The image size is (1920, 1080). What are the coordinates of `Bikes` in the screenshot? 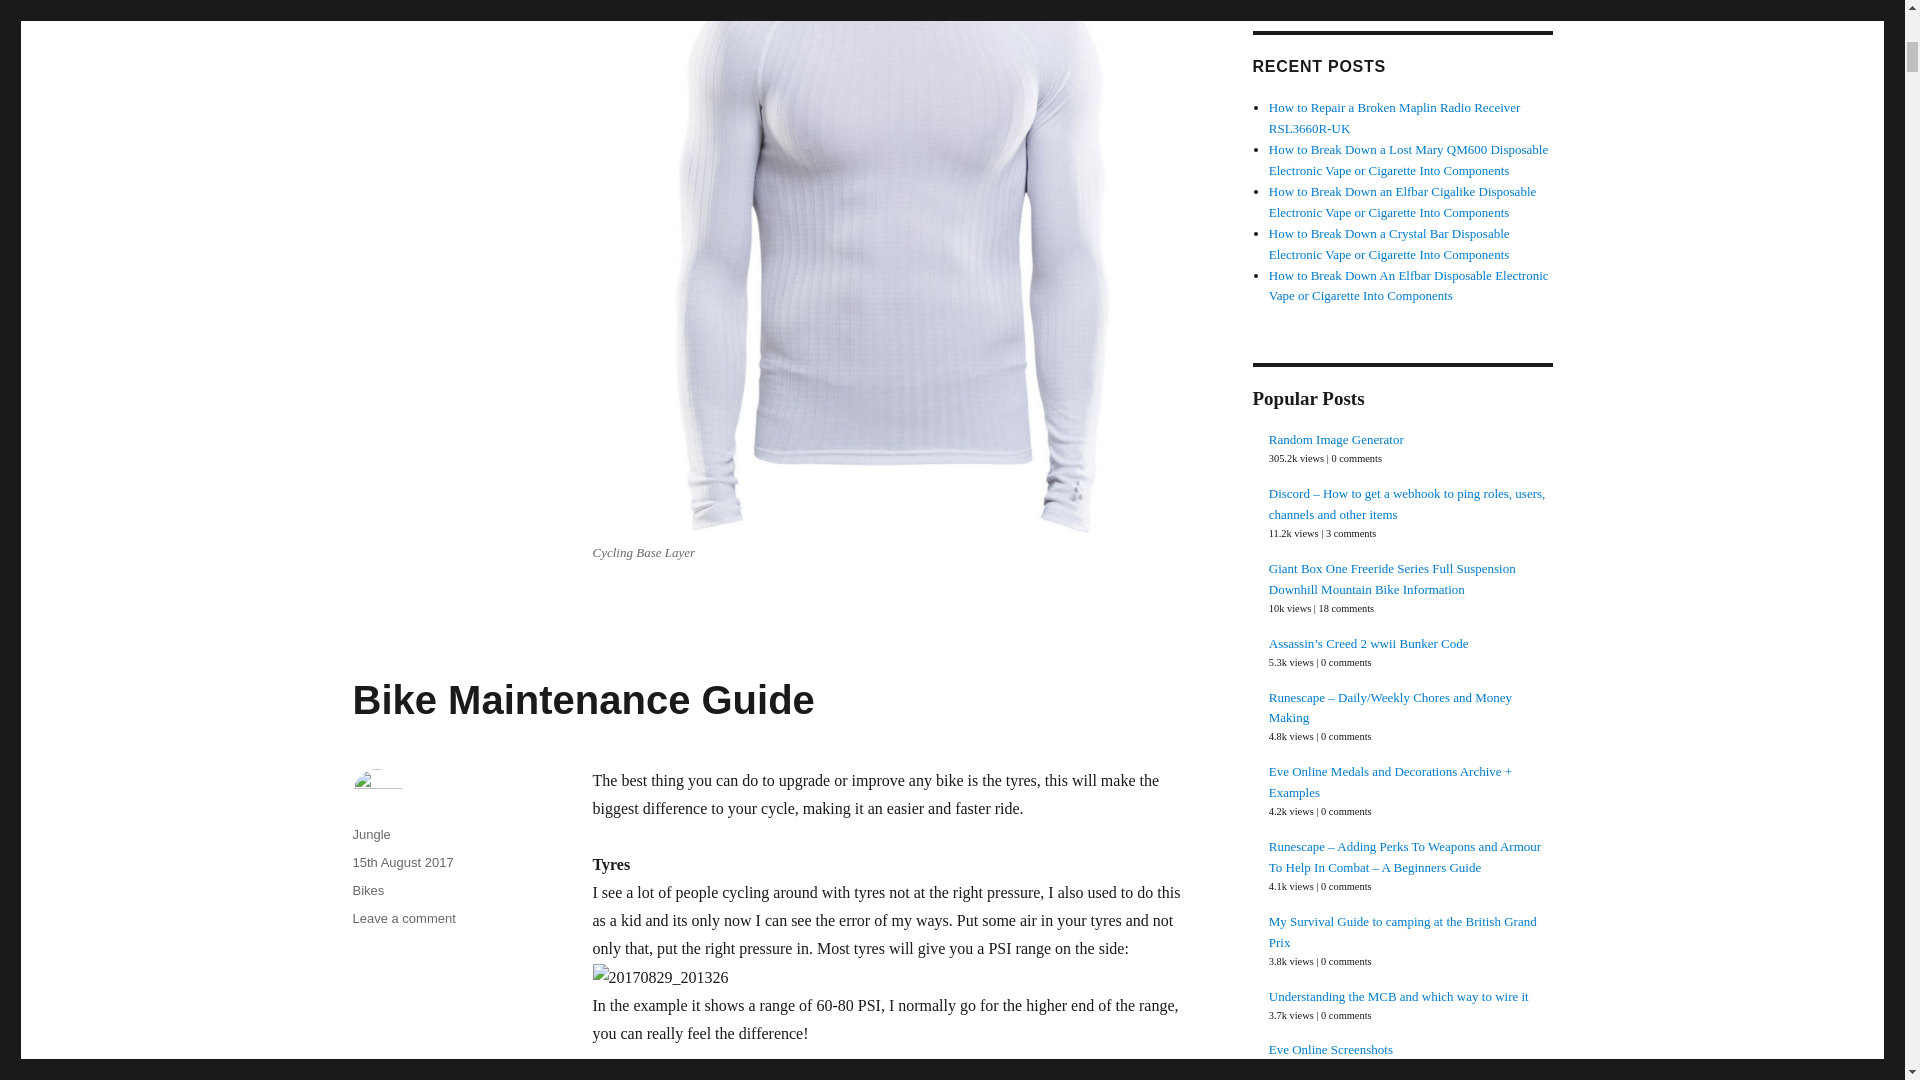 It's located at (368, 890).